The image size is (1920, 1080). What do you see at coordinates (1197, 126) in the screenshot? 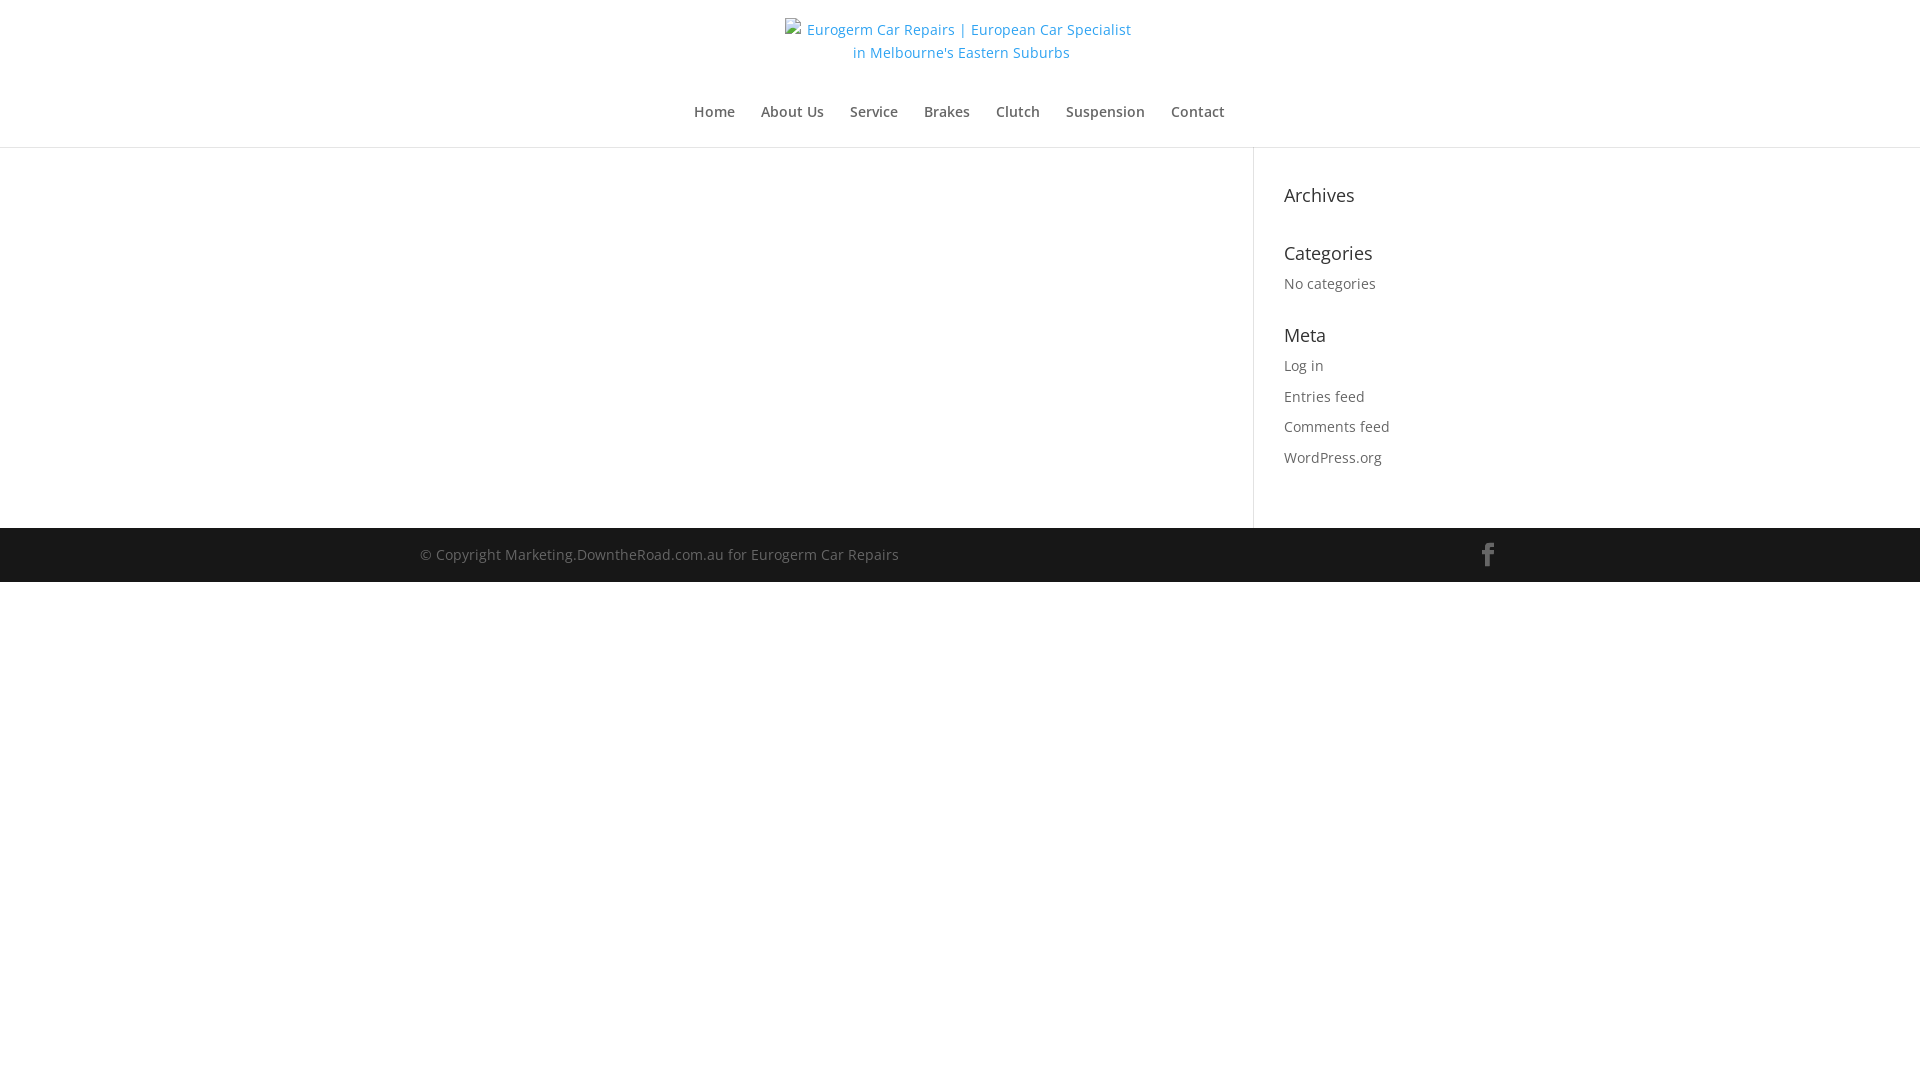
I see `Contact` at bounding box center [1197, 126].